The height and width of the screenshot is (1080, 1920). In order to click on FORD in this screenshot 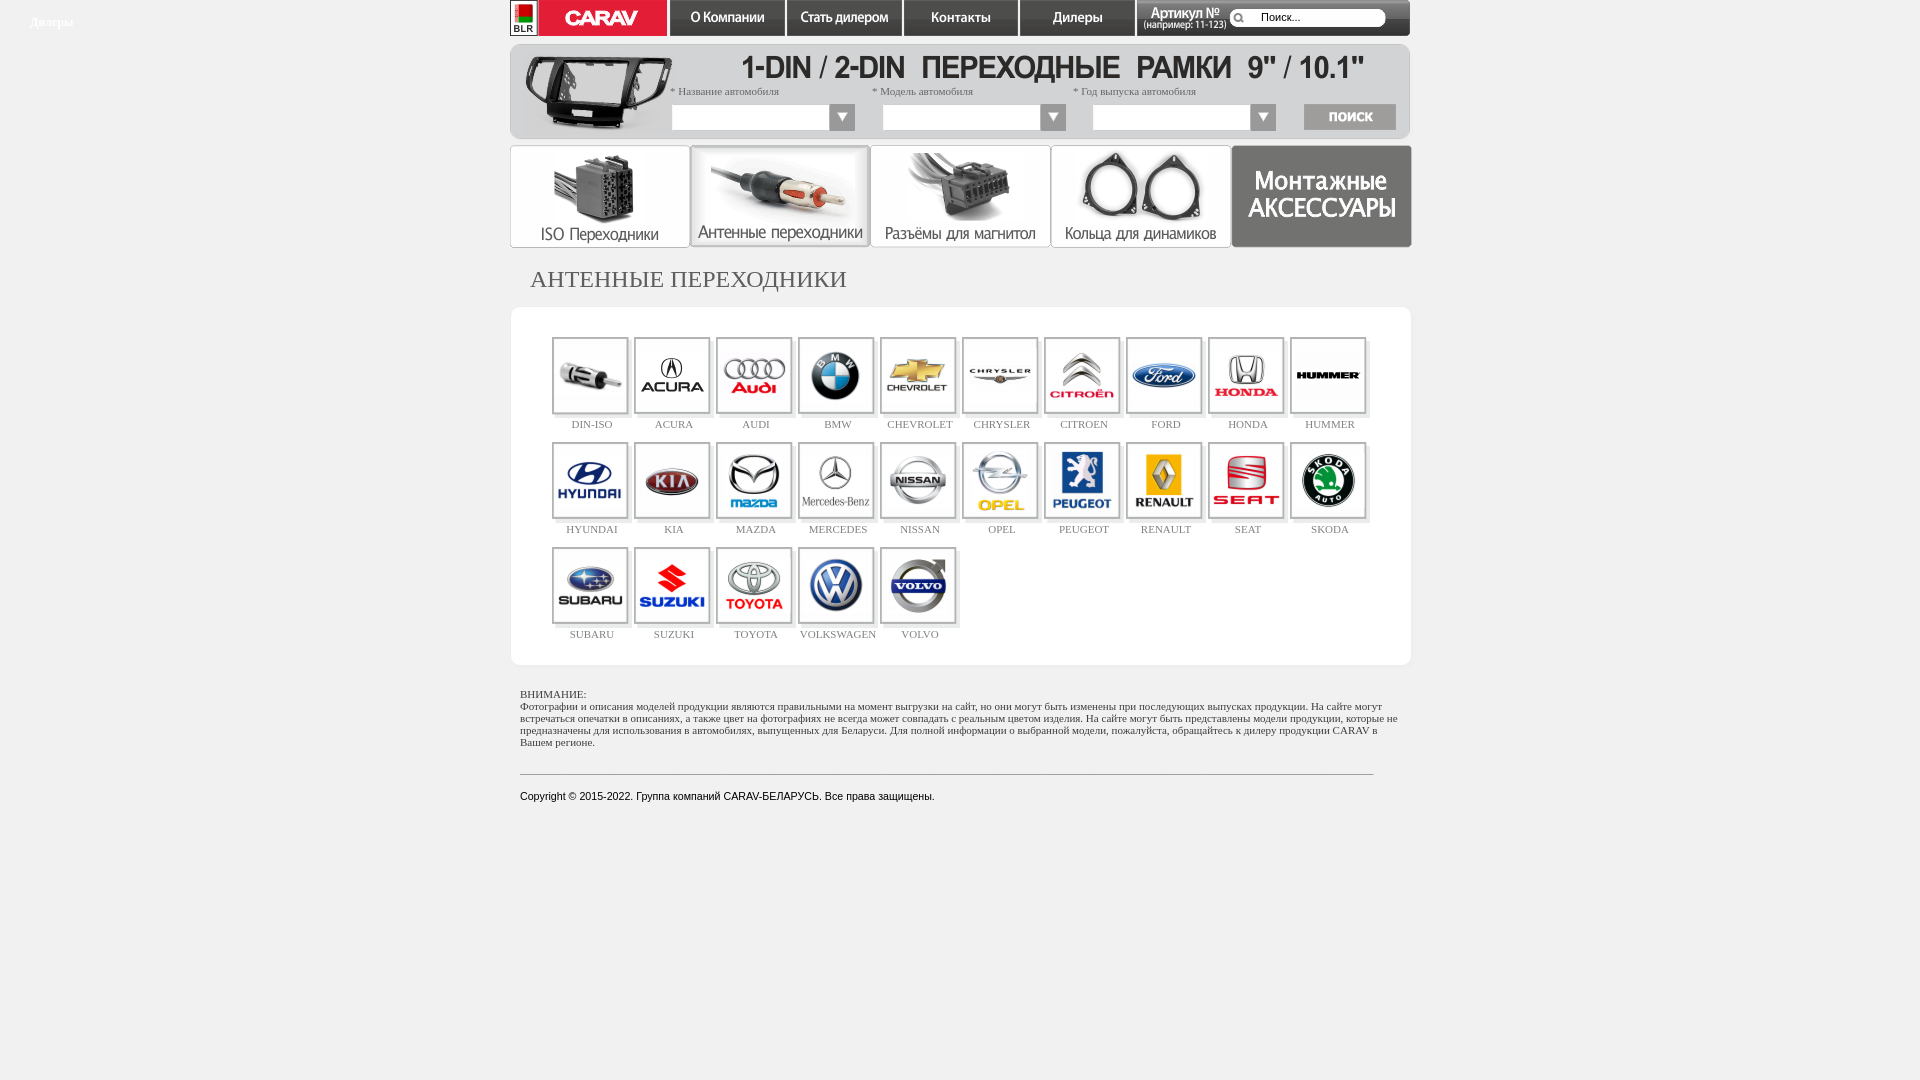, I will do `click(1166, 419)`.